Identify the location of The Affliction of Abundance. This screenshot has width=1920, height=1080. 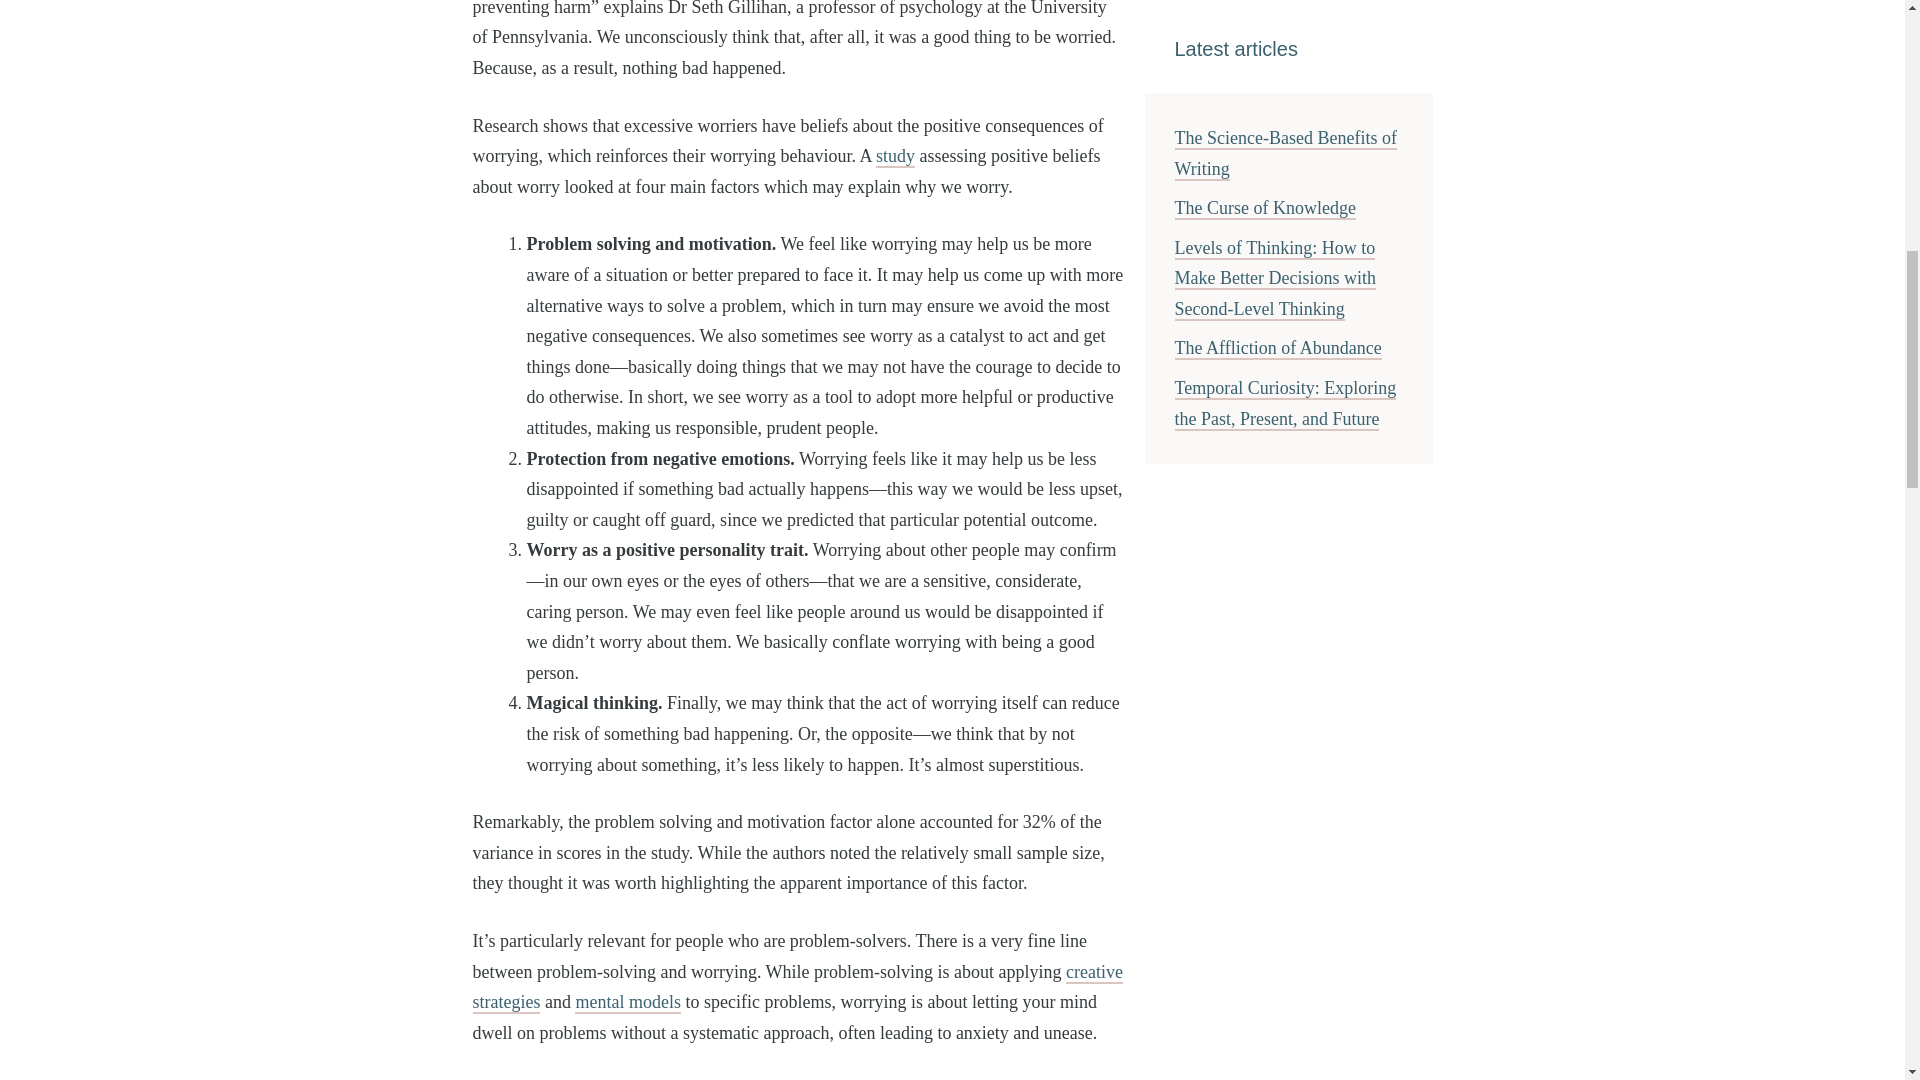
(1276, 348).